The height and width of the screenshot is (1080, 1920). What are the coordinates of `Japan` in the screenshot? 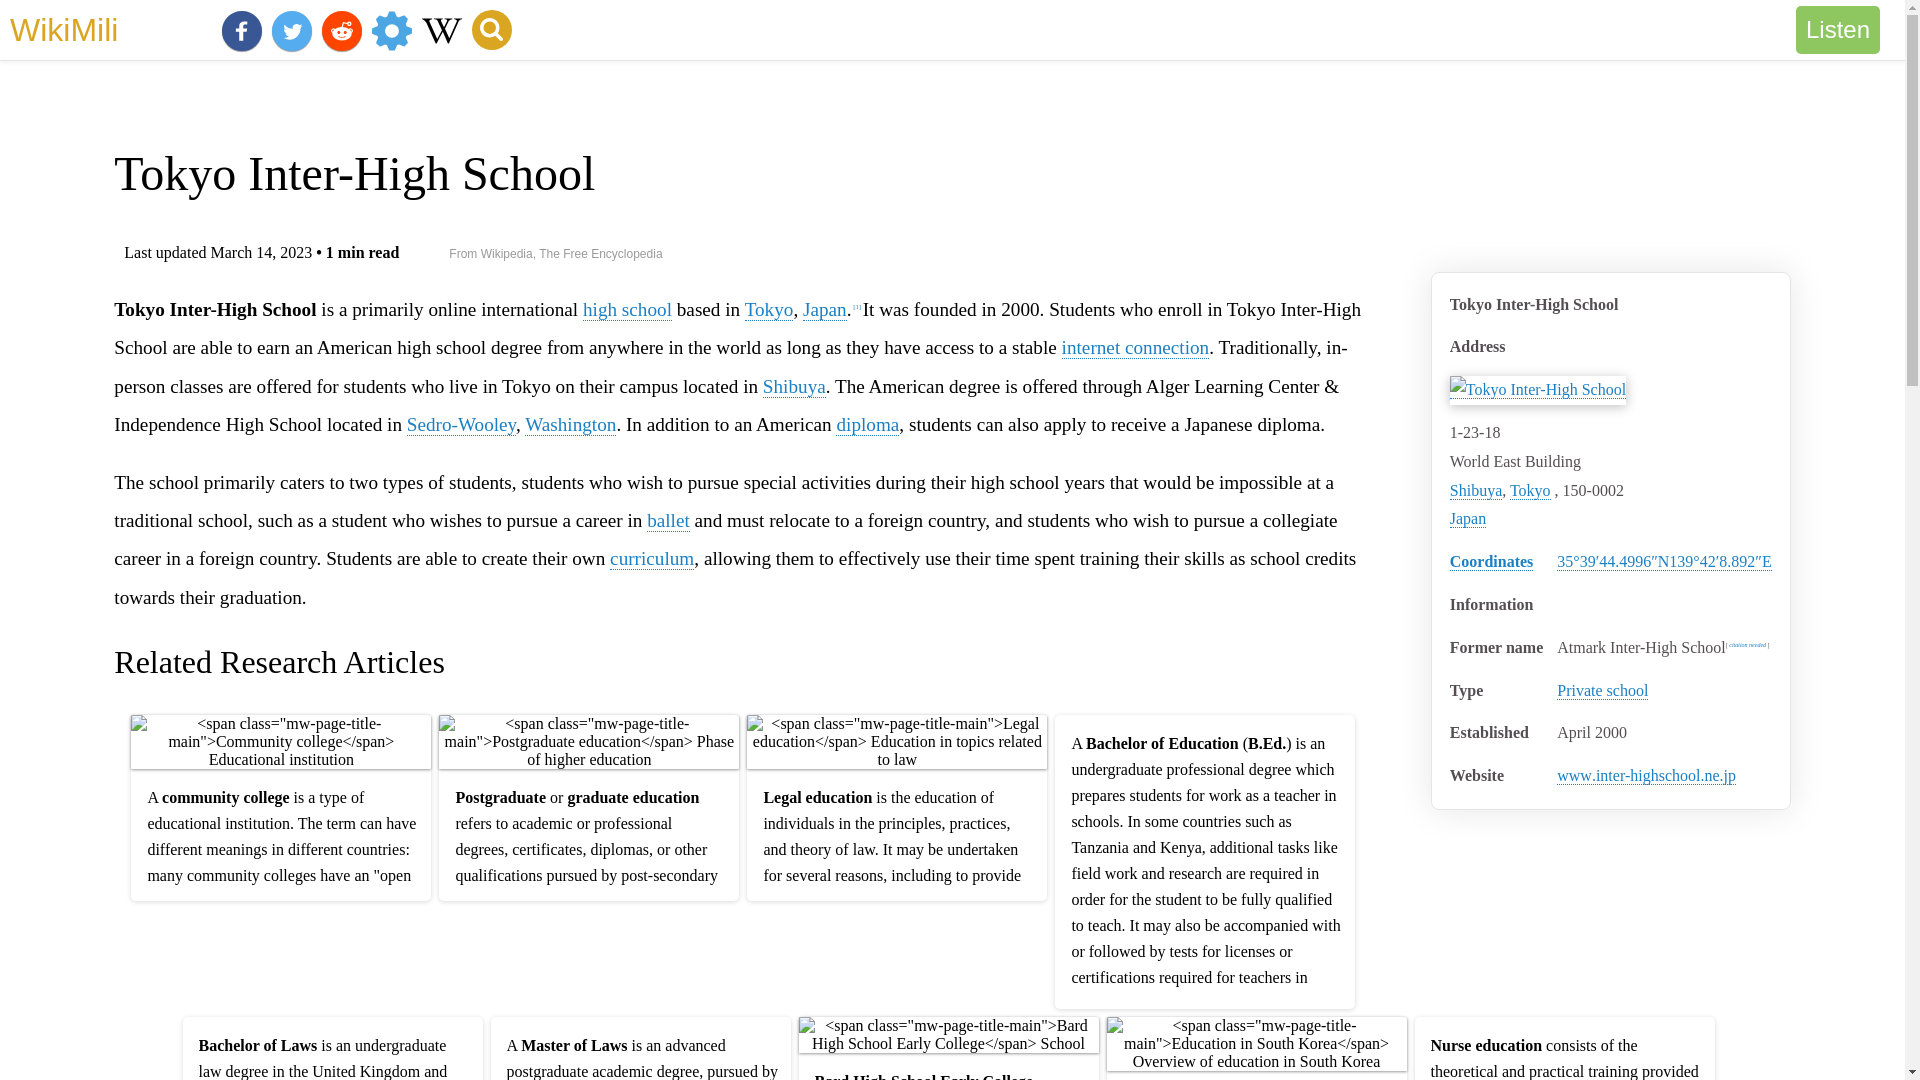 It's located at (824, 310).